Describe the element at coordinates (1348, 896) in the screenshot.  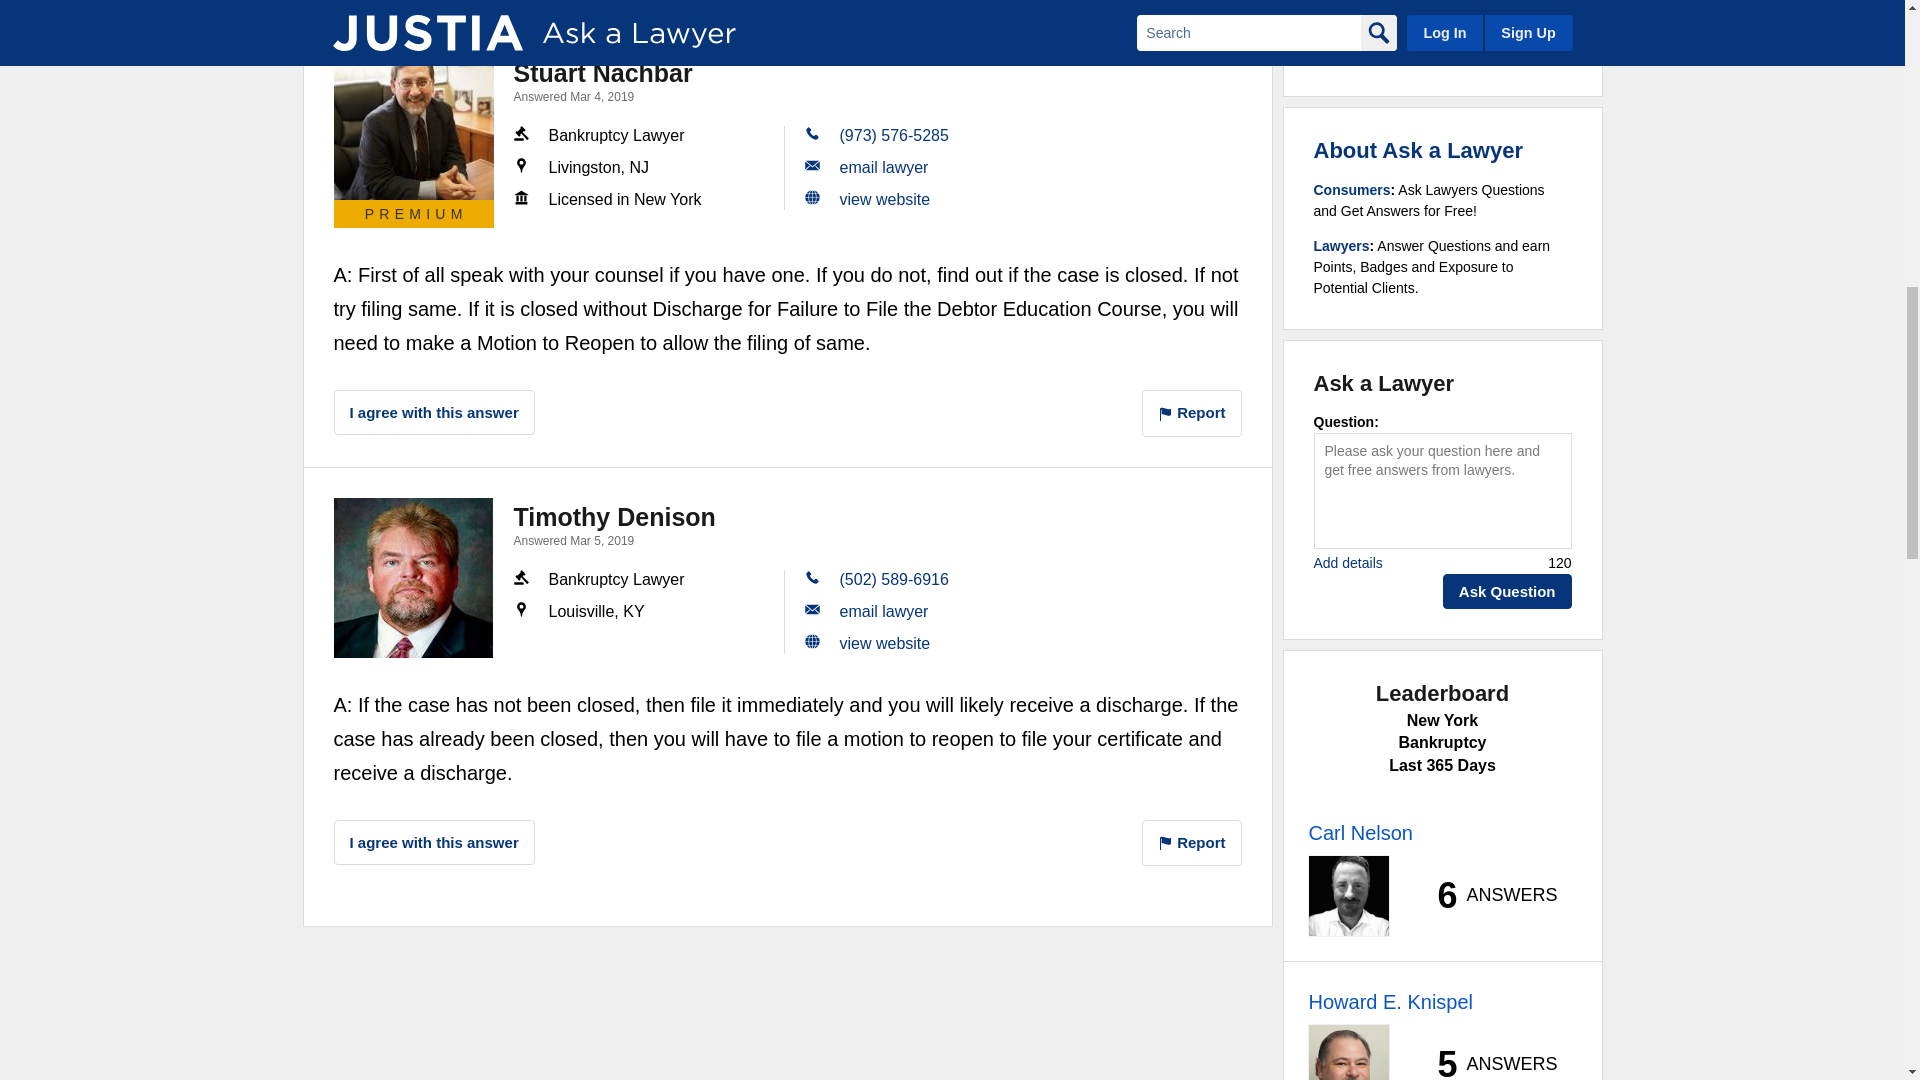
I see `Ask a Lawyer - Leaderboard - Lawyer Photo` at that location.